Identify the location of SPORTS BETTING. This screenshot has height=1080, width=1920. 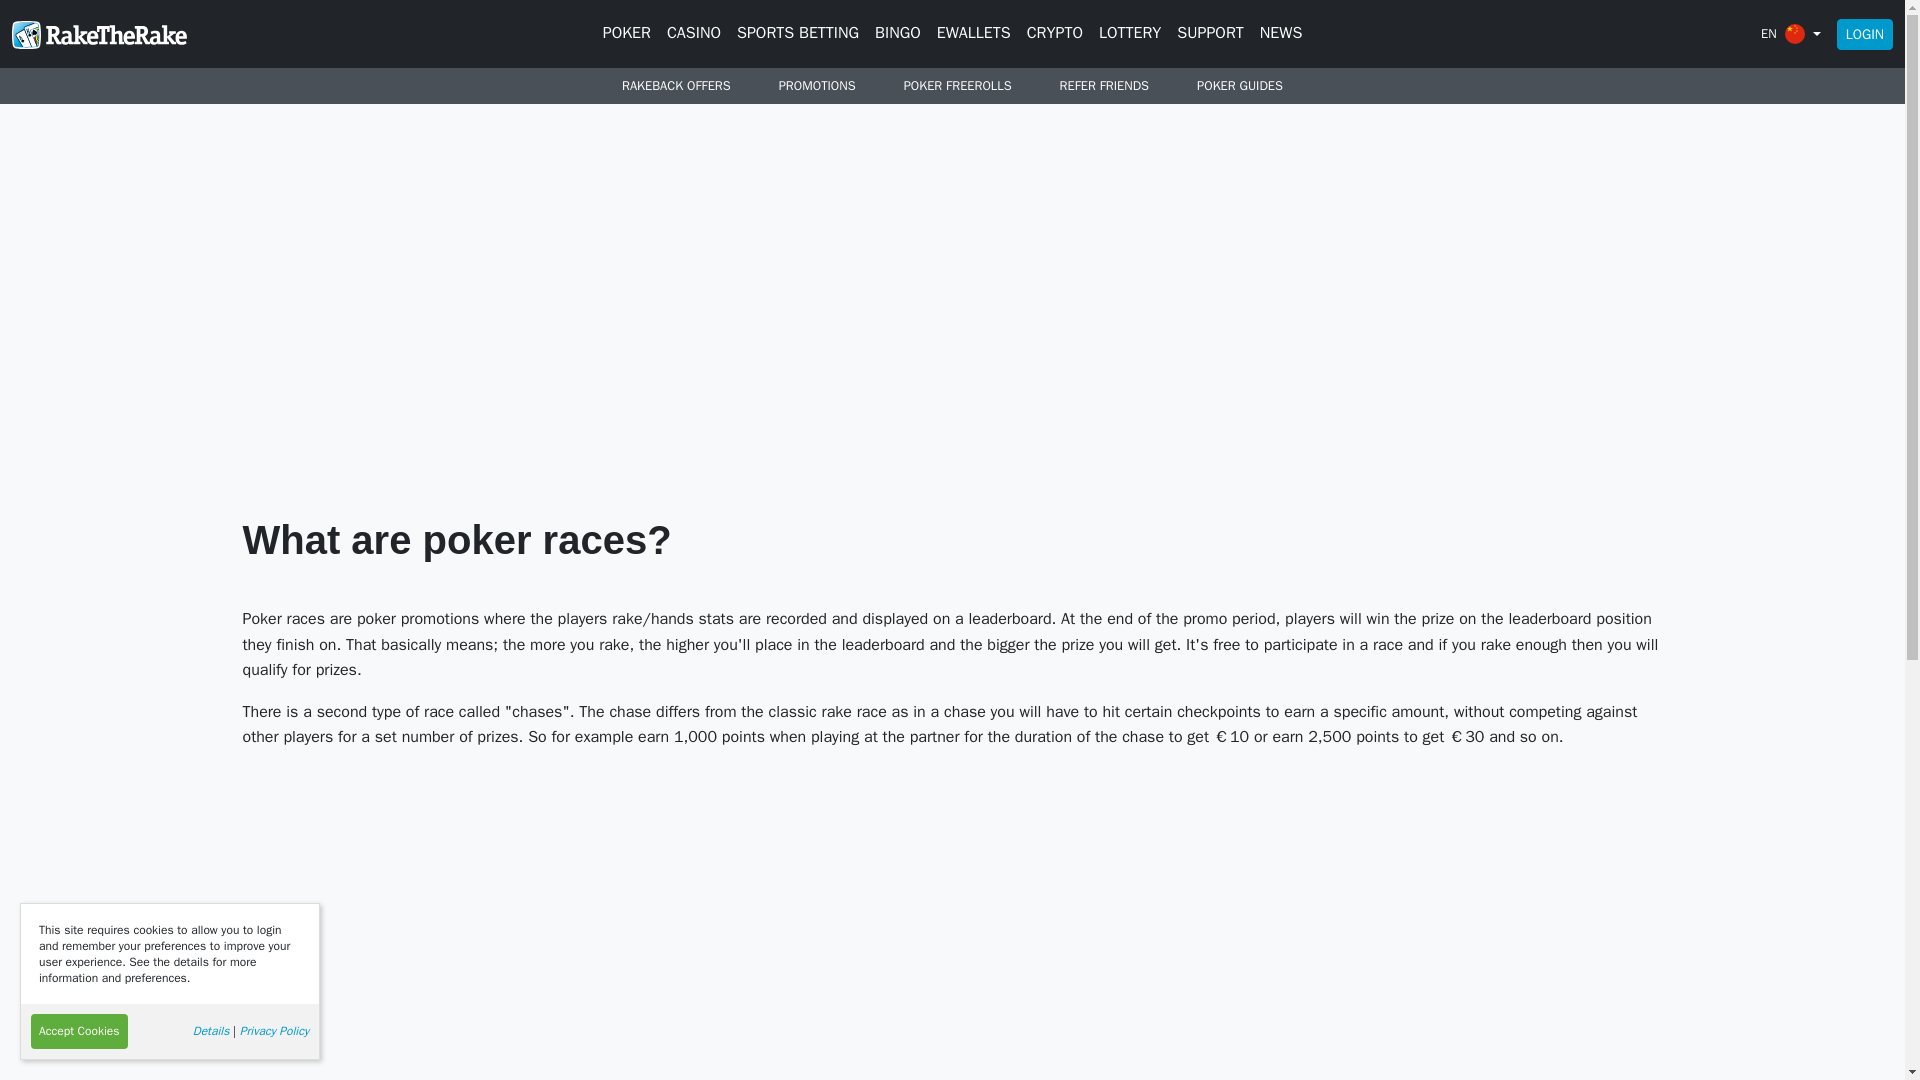
(798, 34).